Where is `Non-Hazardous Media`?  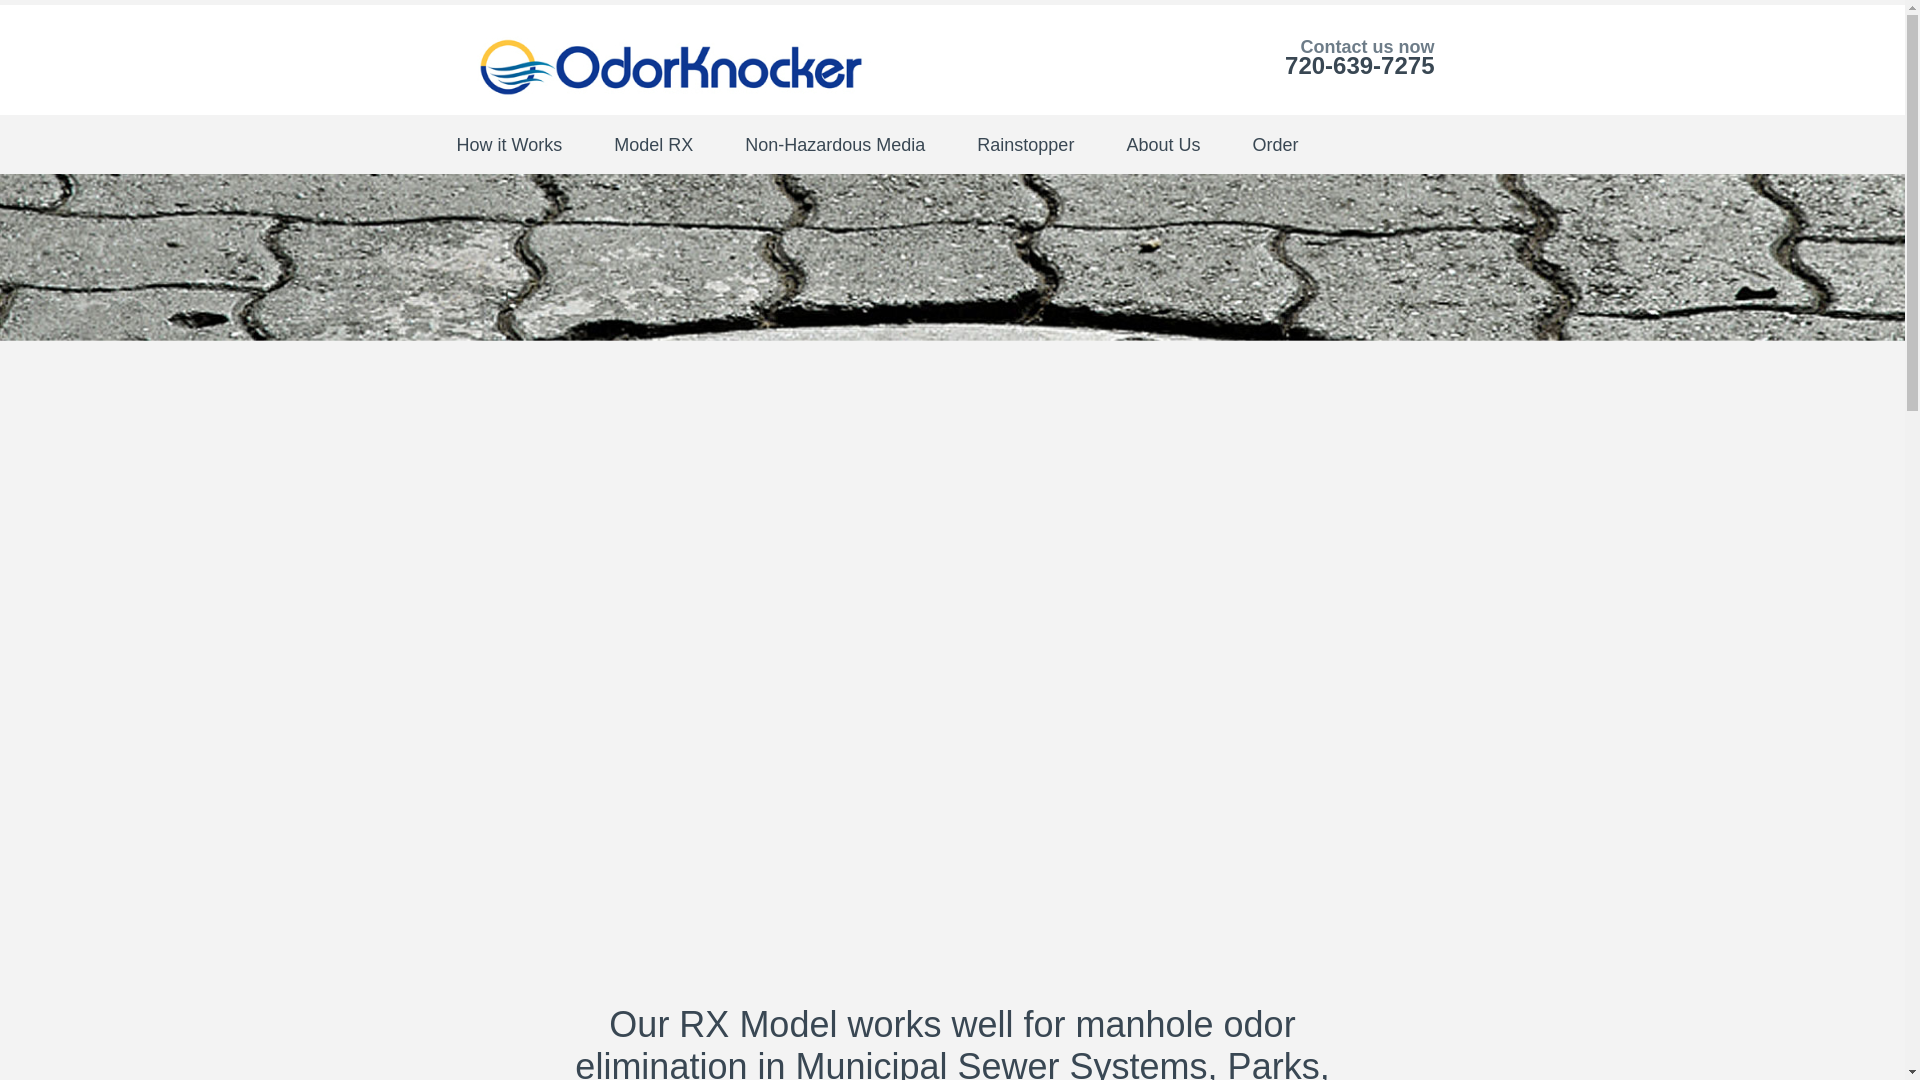
Non-Hazardous Media is located at coordinates (852, 144).